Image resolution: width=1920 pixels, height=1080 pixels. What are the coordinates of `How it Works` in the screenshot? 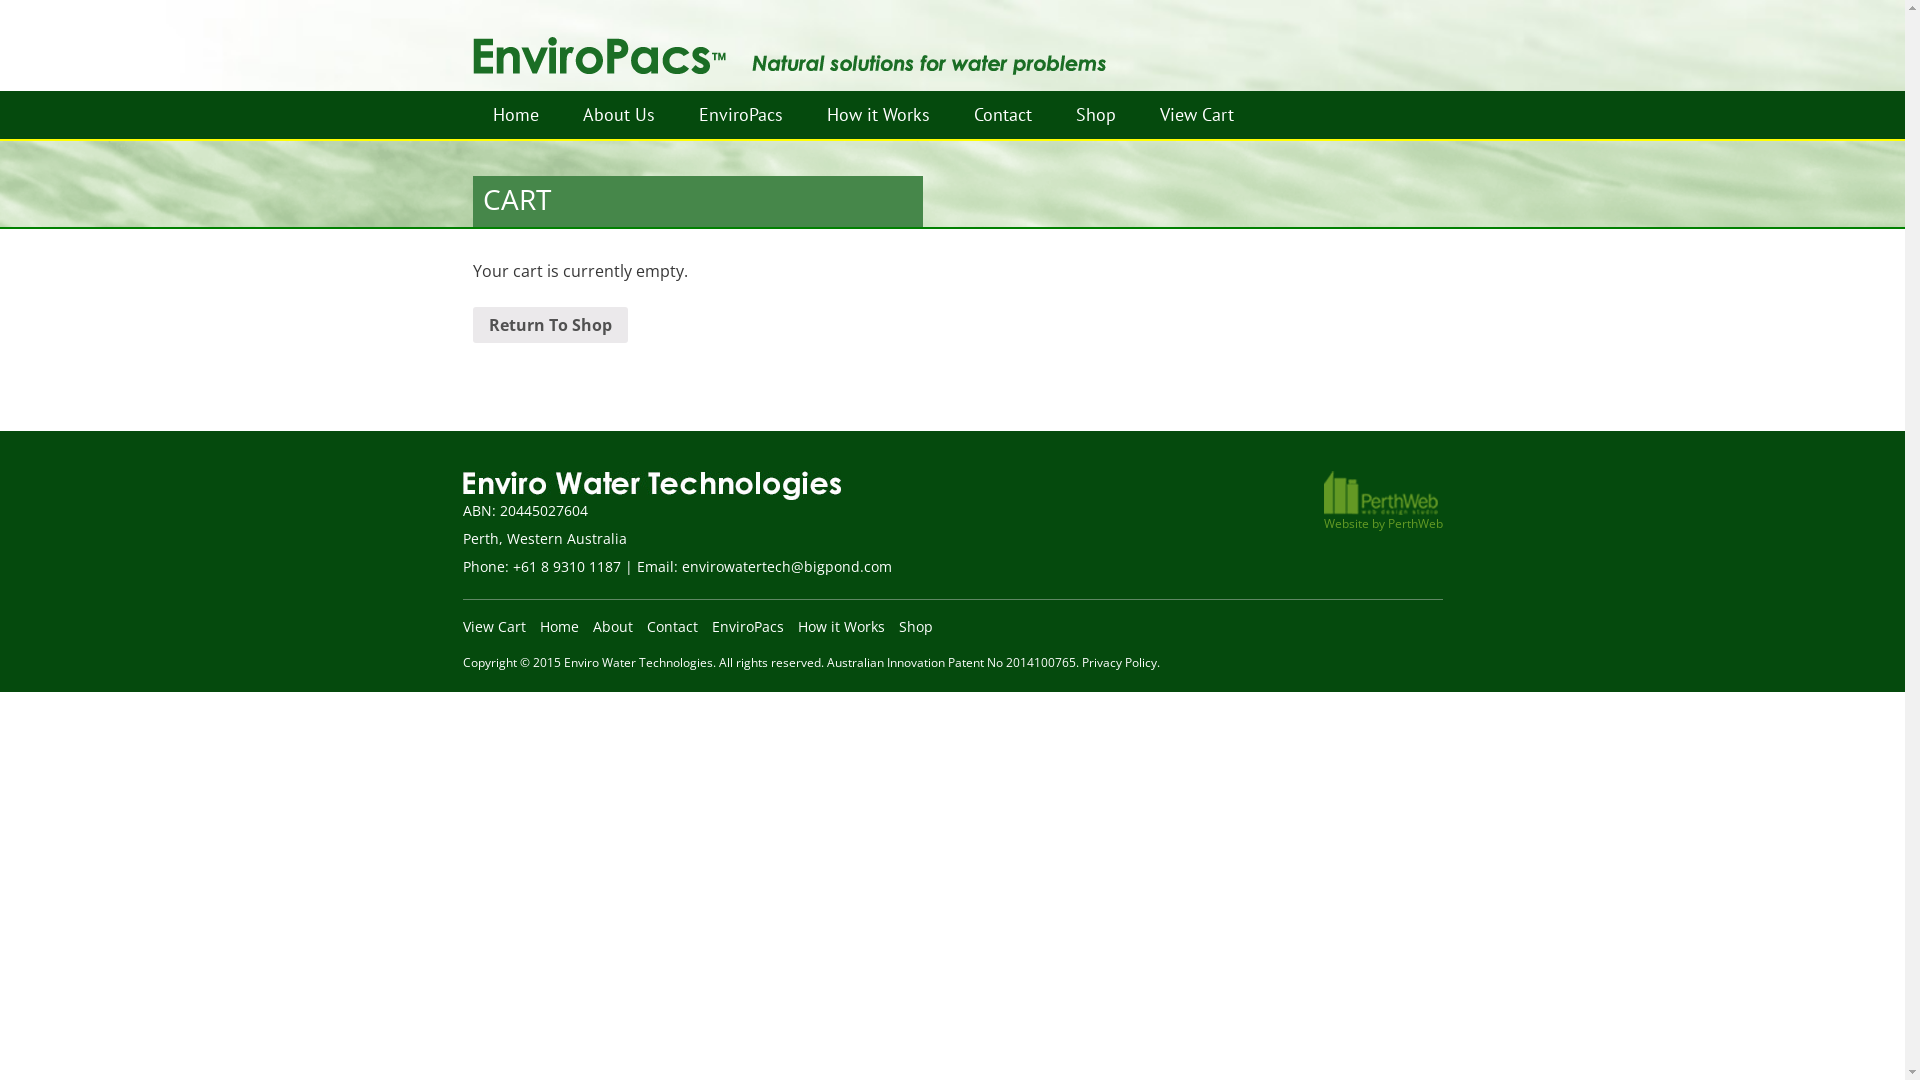 It's located at (878, 115).